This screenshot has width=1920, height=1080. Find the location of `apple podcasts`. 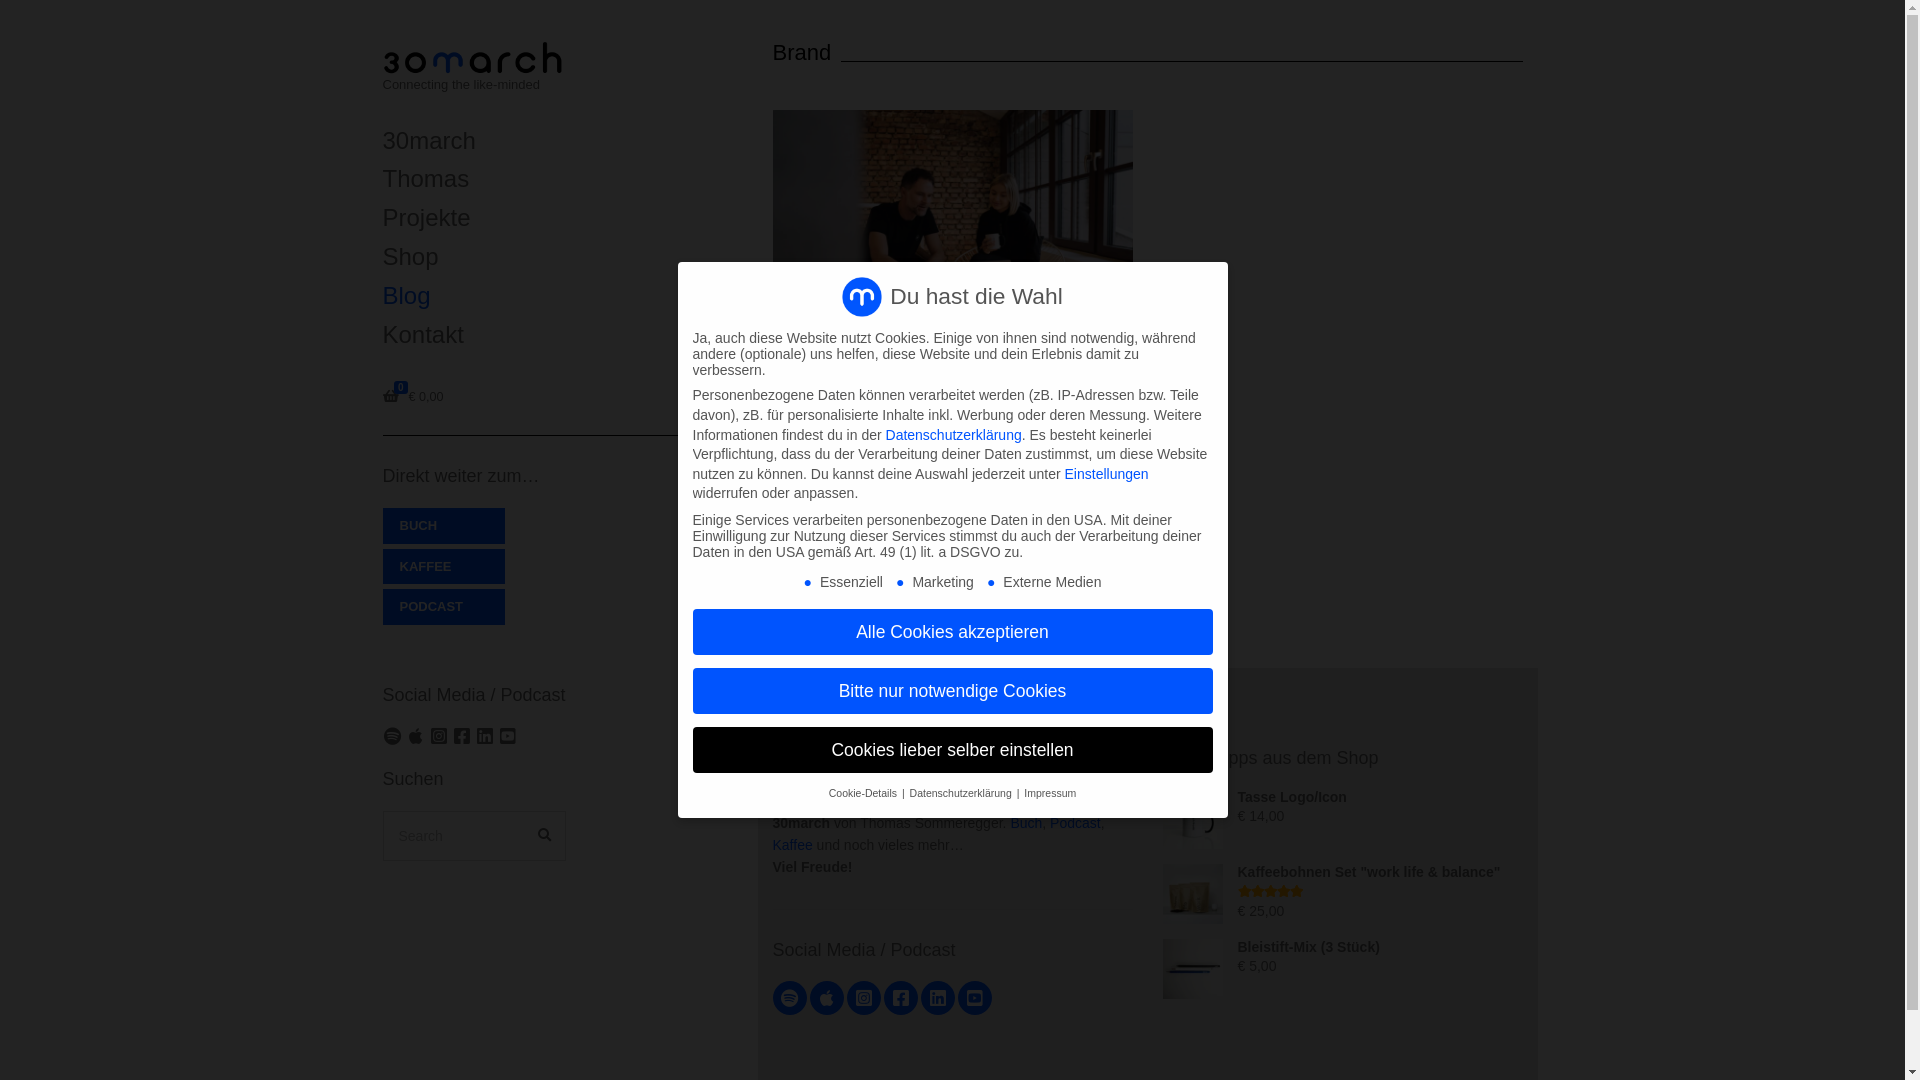

apple podcasts is located at coordinates (827, 998).